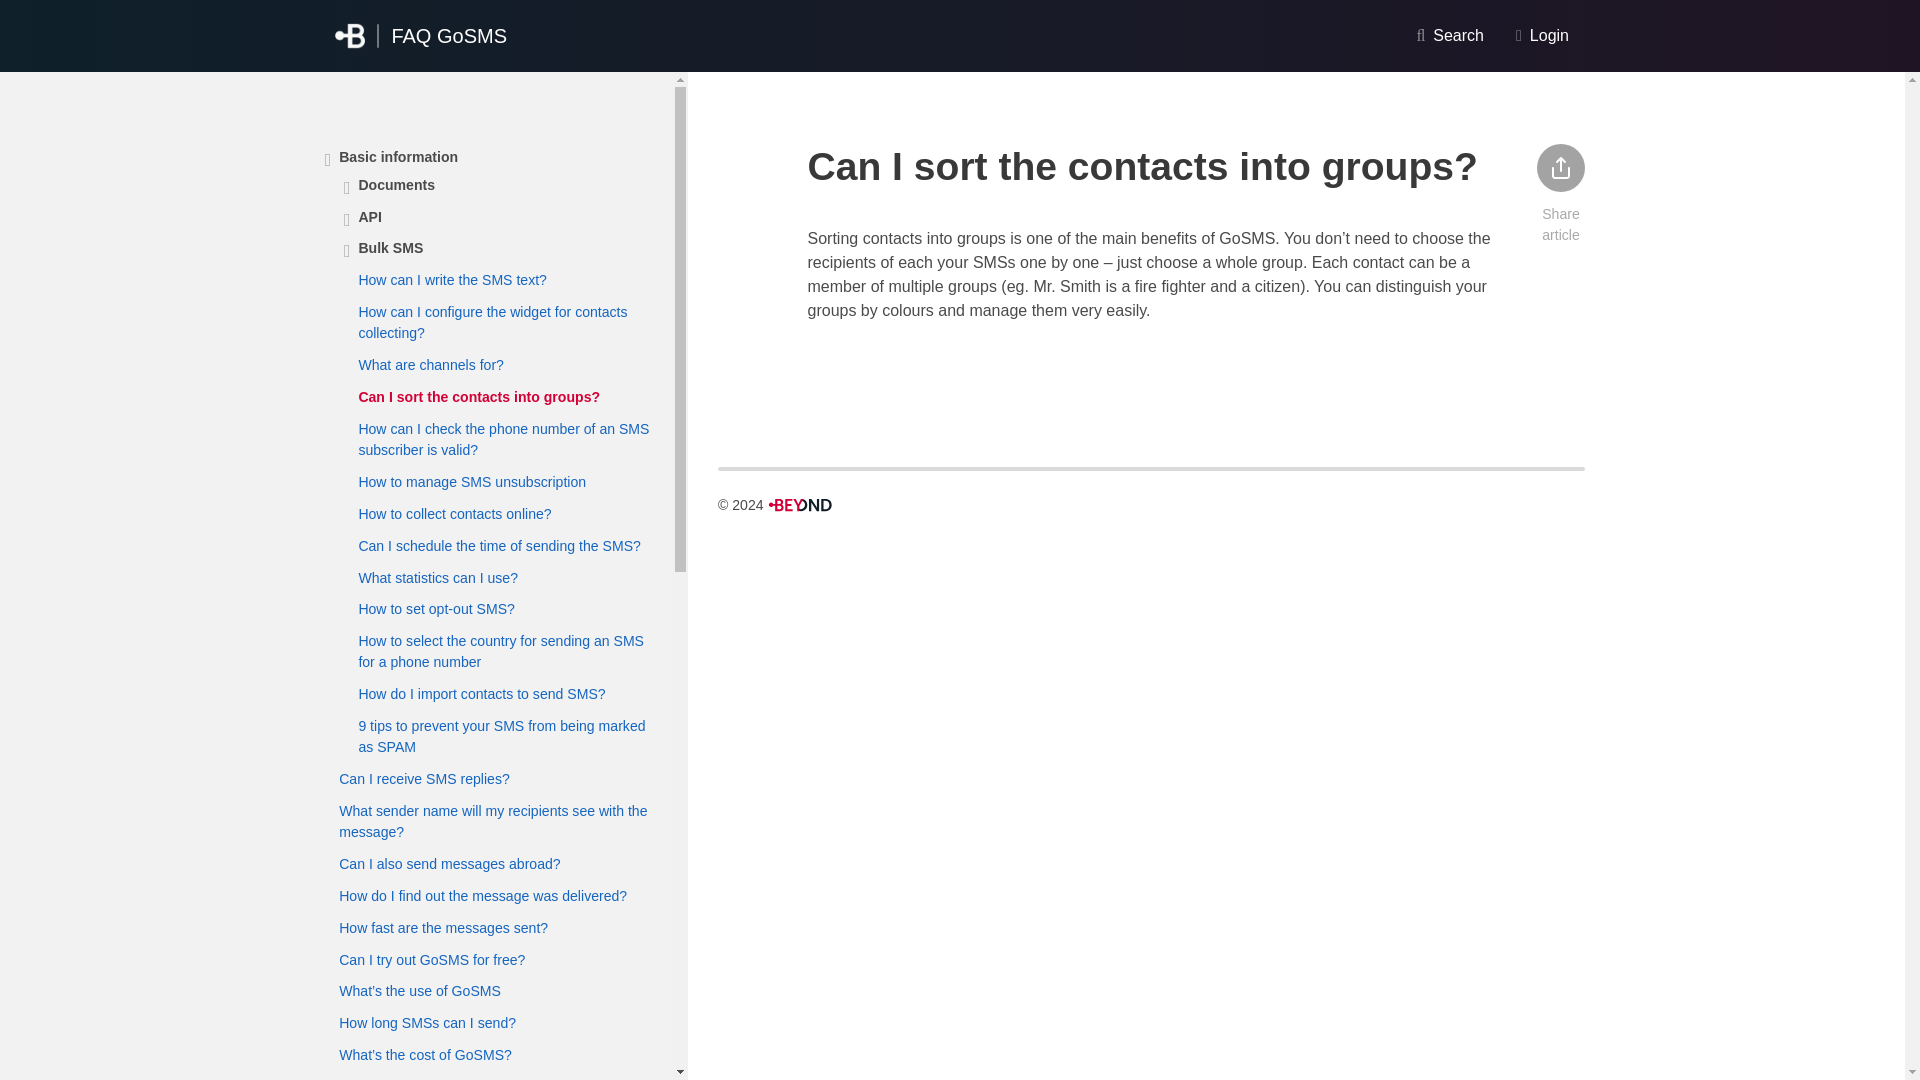  What do you see at coordinates (390, 248) in the screenshot?
I see `Bulk SMS` at bounding box center [390, 248].